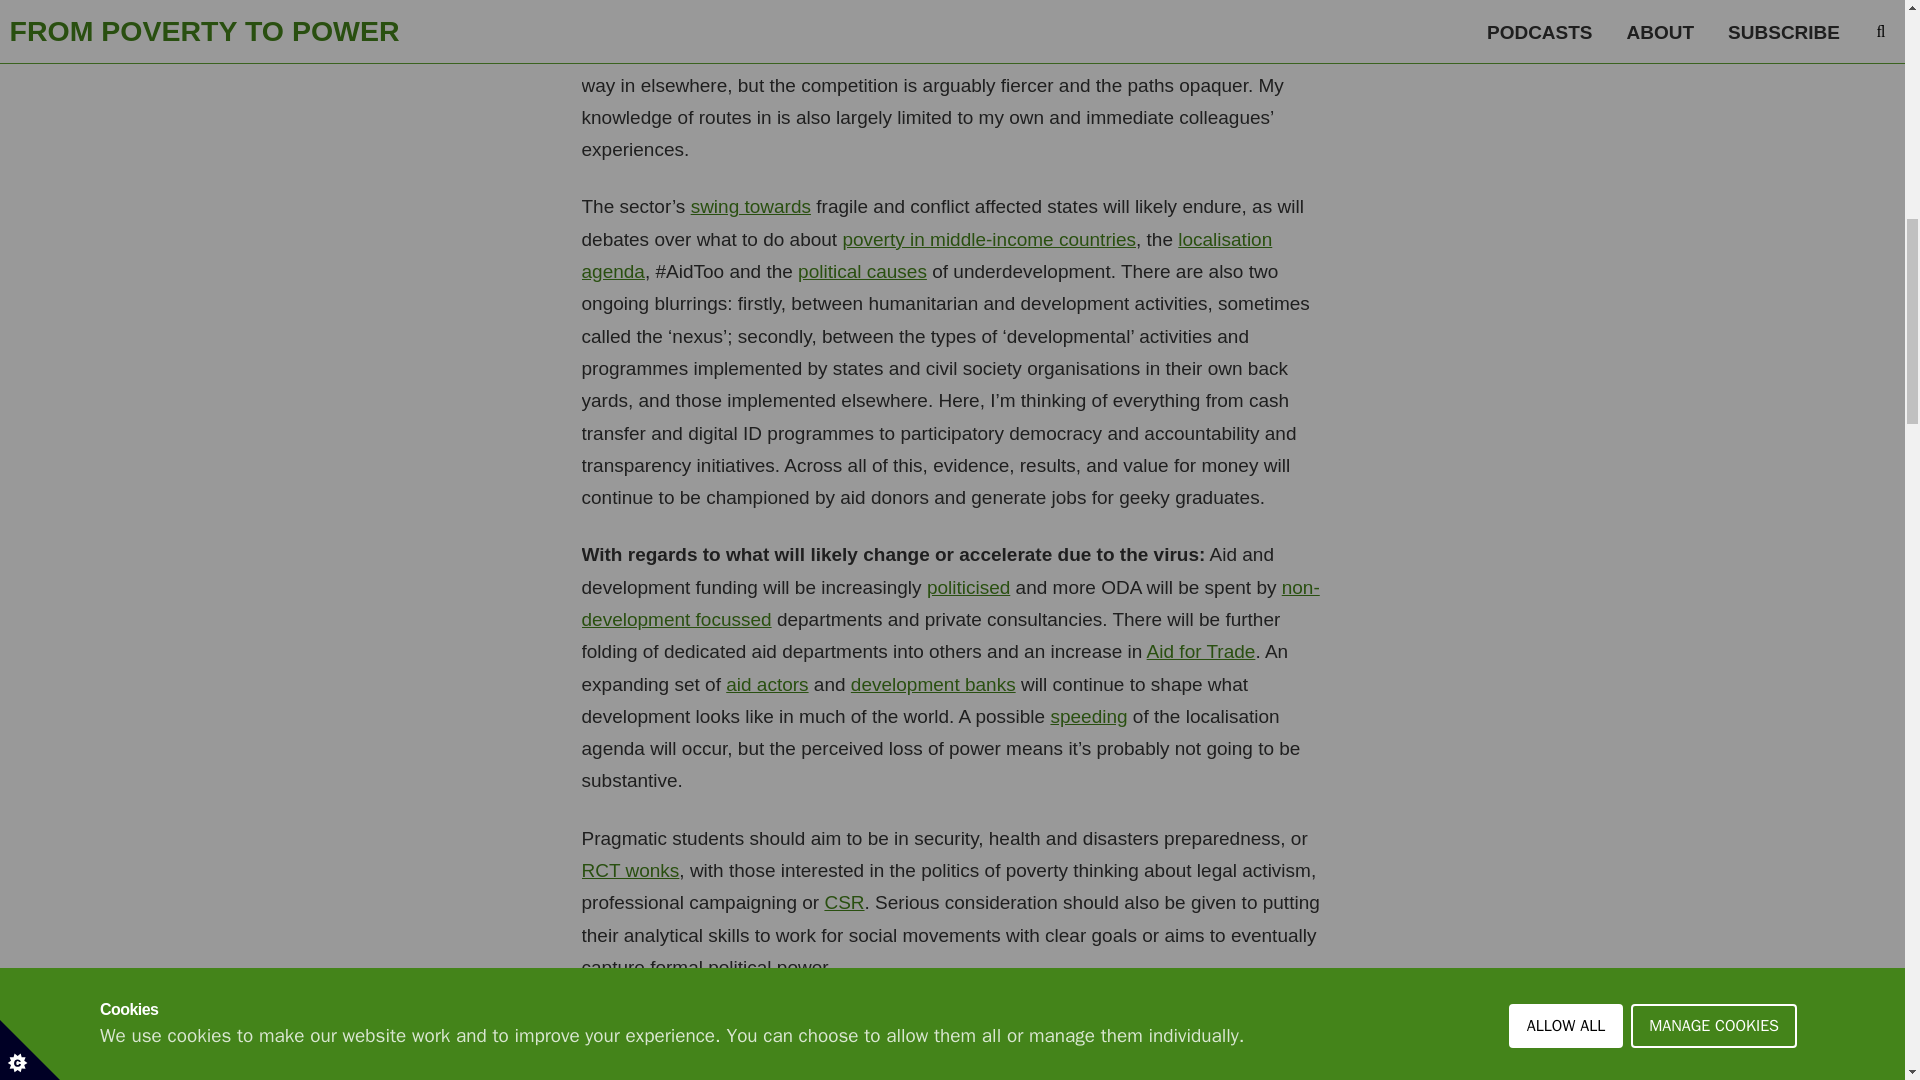 Image resolution: width=1920 pixels, height=1080 pixels. I want to click on non-development focussed, so click(950, 602).